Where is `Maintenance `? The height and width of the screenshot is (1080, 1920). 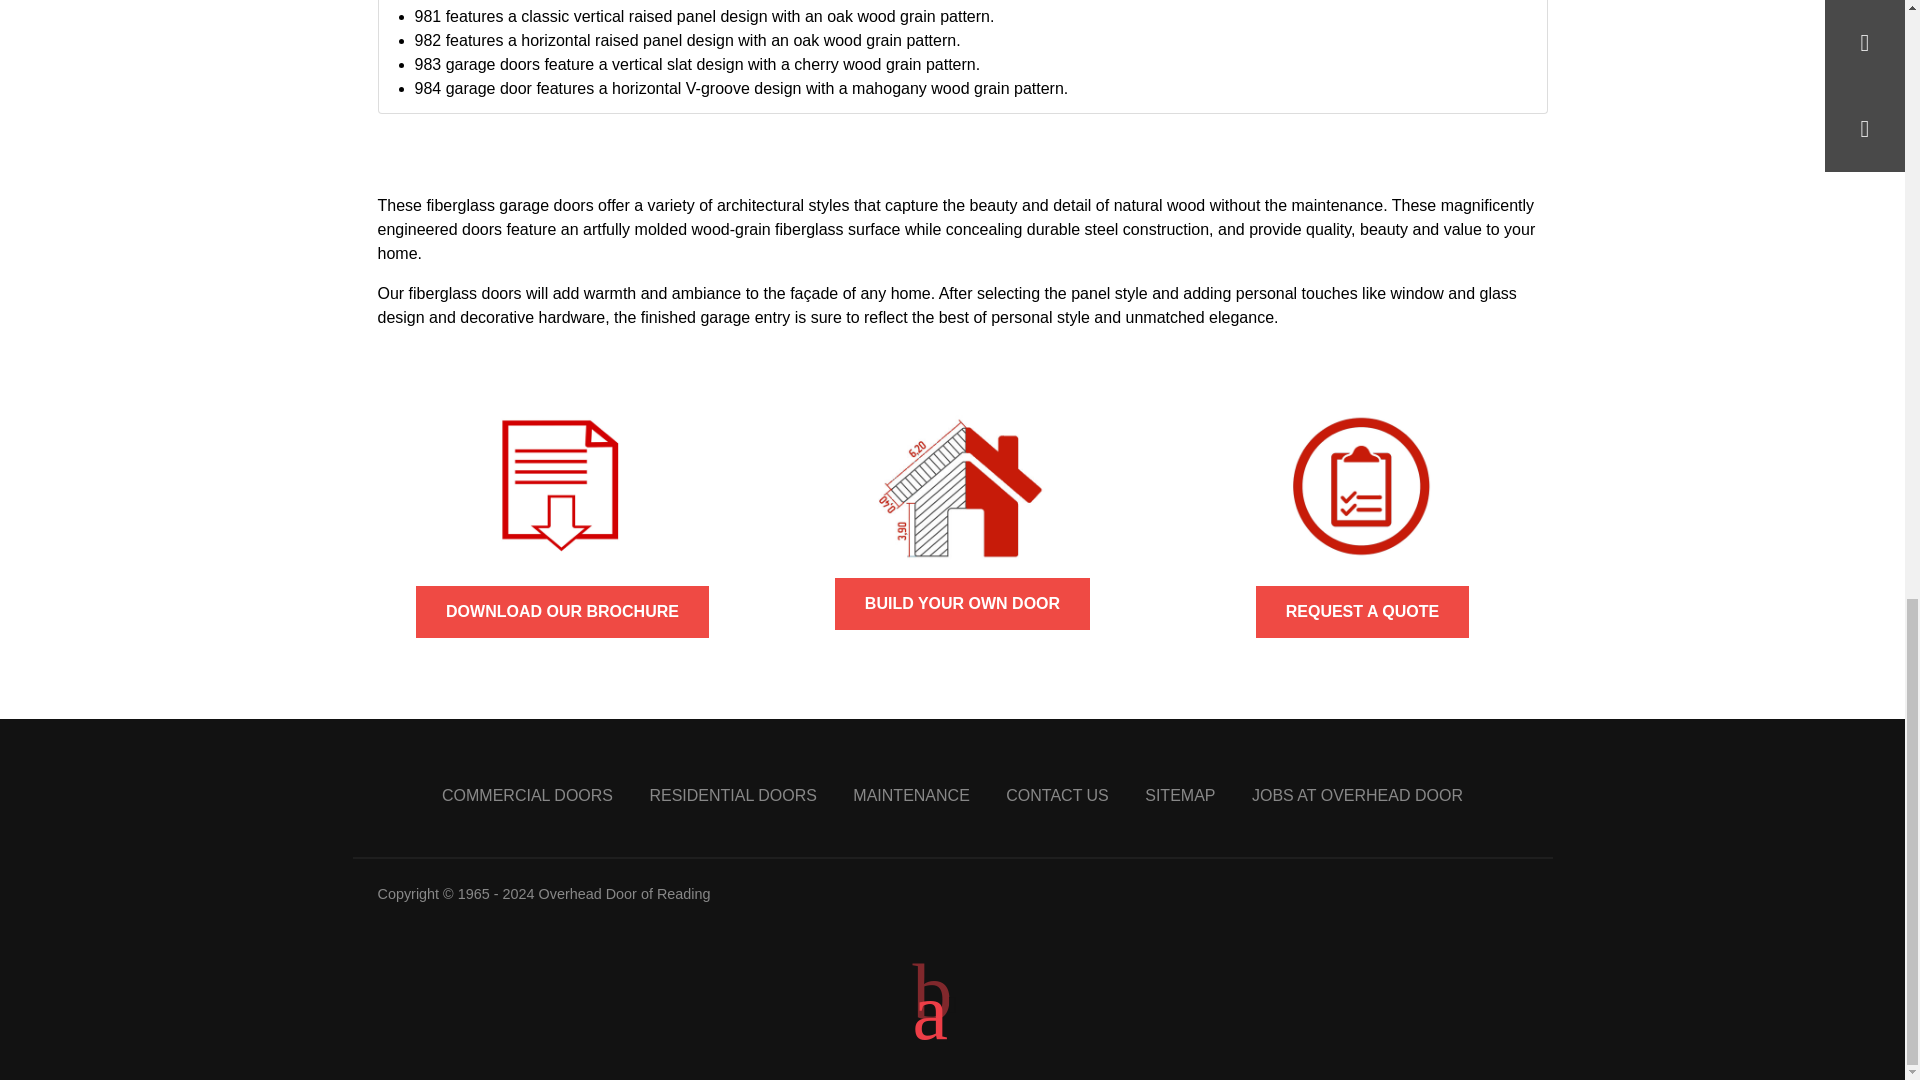 Maintenance  is located at coordinates (910, 795).